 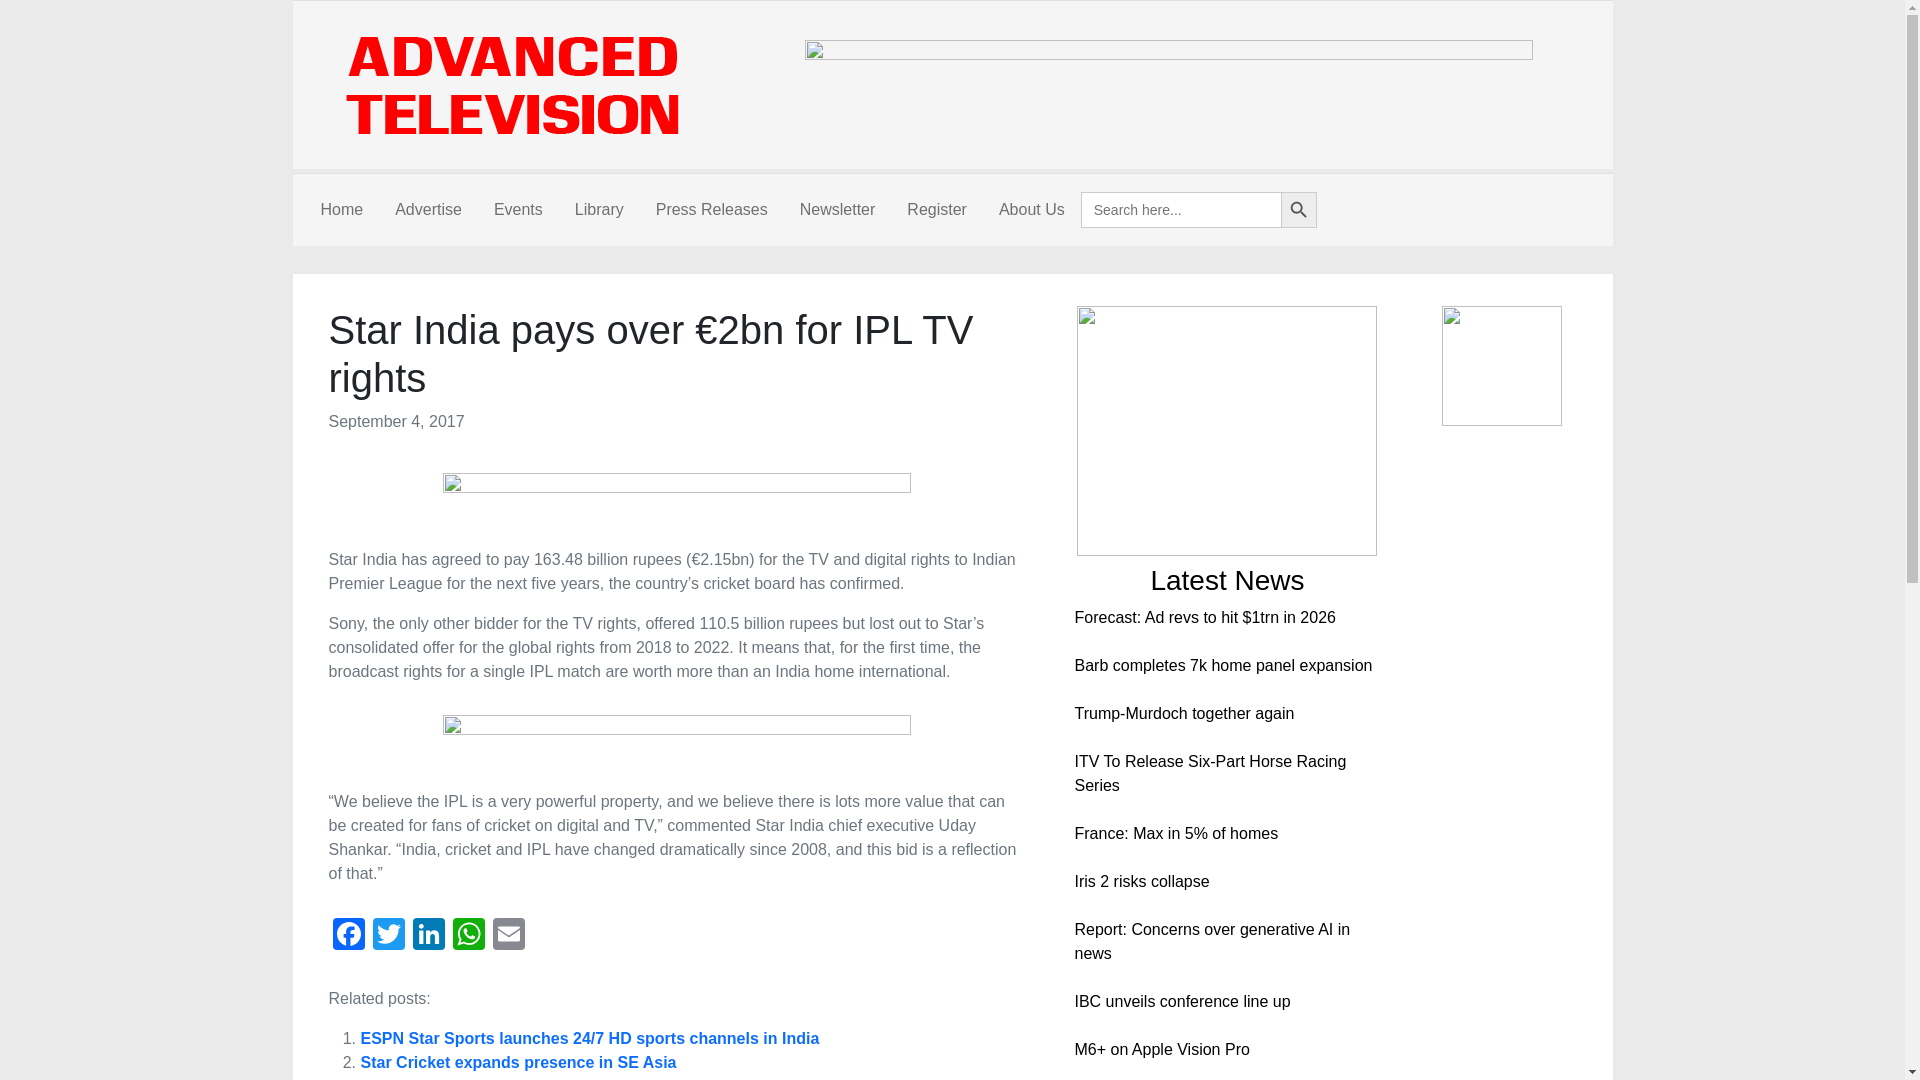 I want to click on WhatsApp, so click(x=467, y=936).